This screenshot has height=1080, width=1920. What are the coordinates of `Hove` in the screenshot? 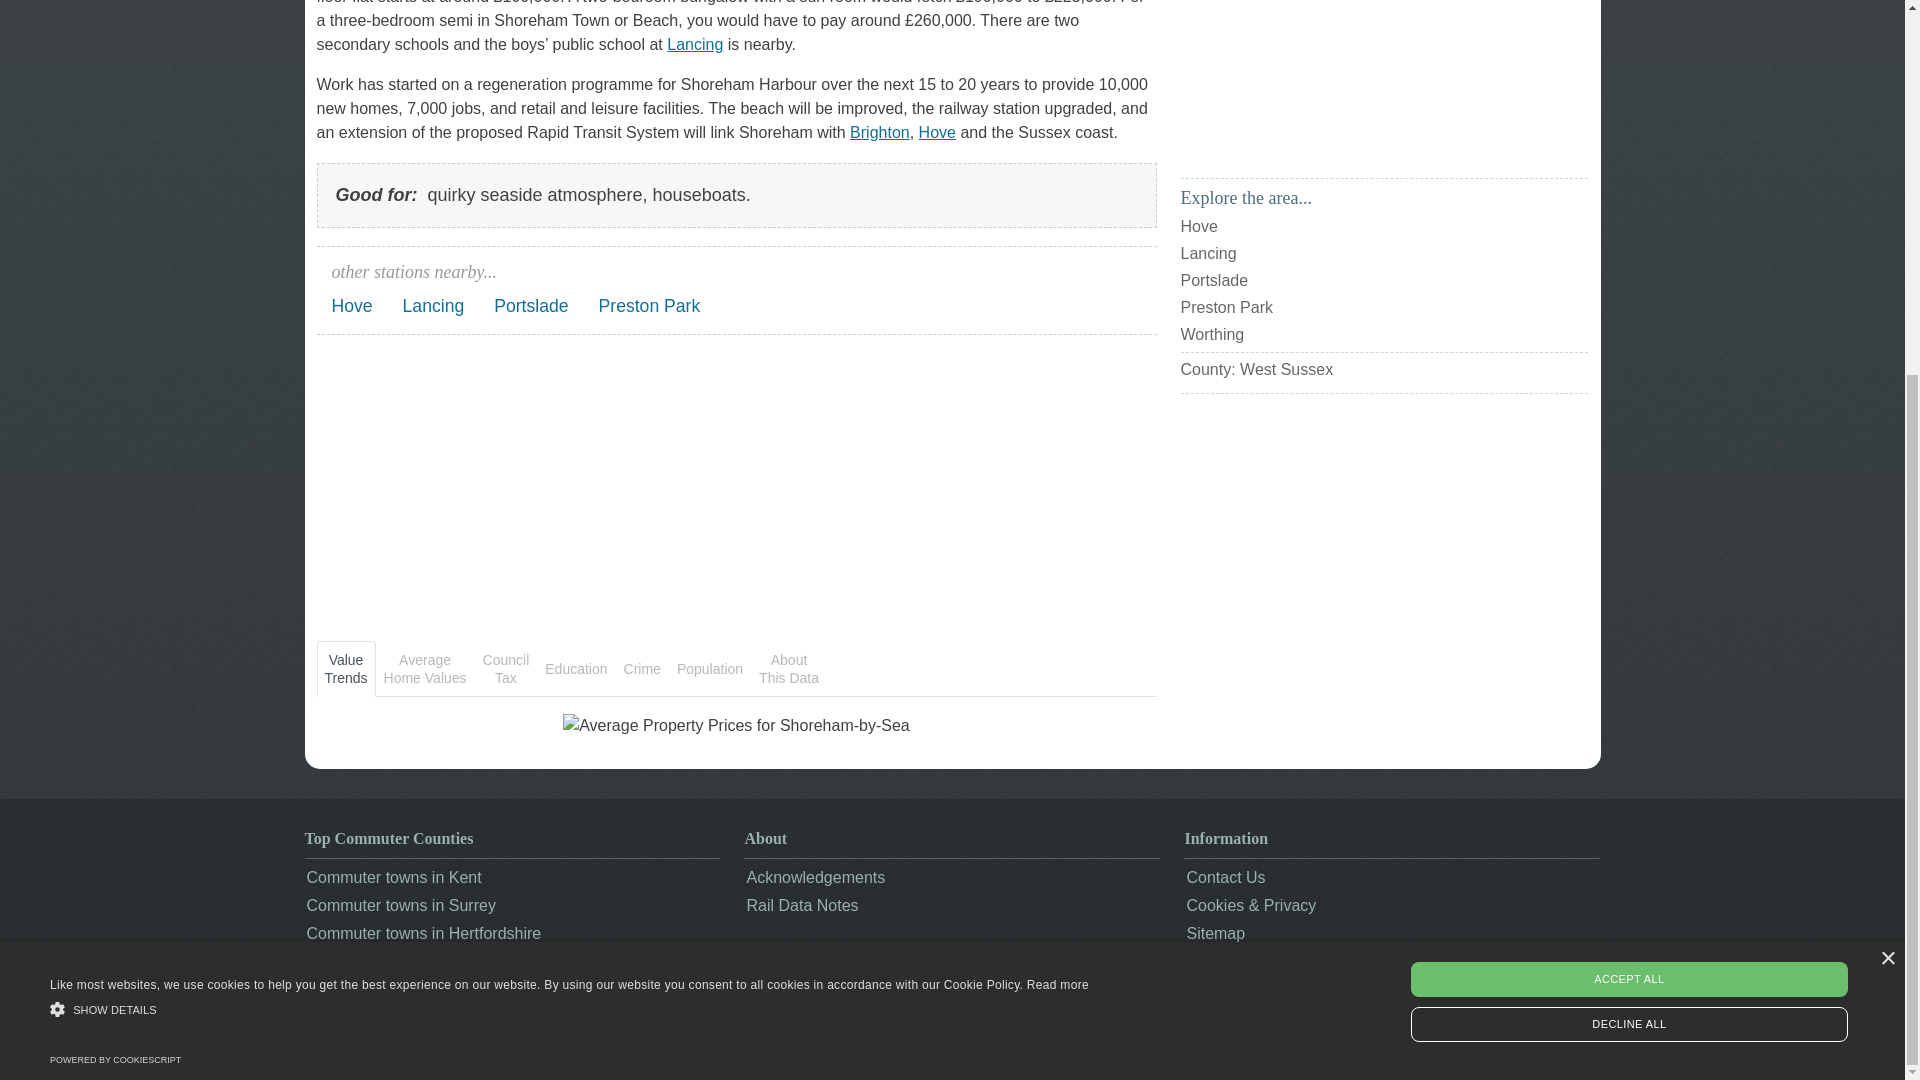 It's located at (352, 305).